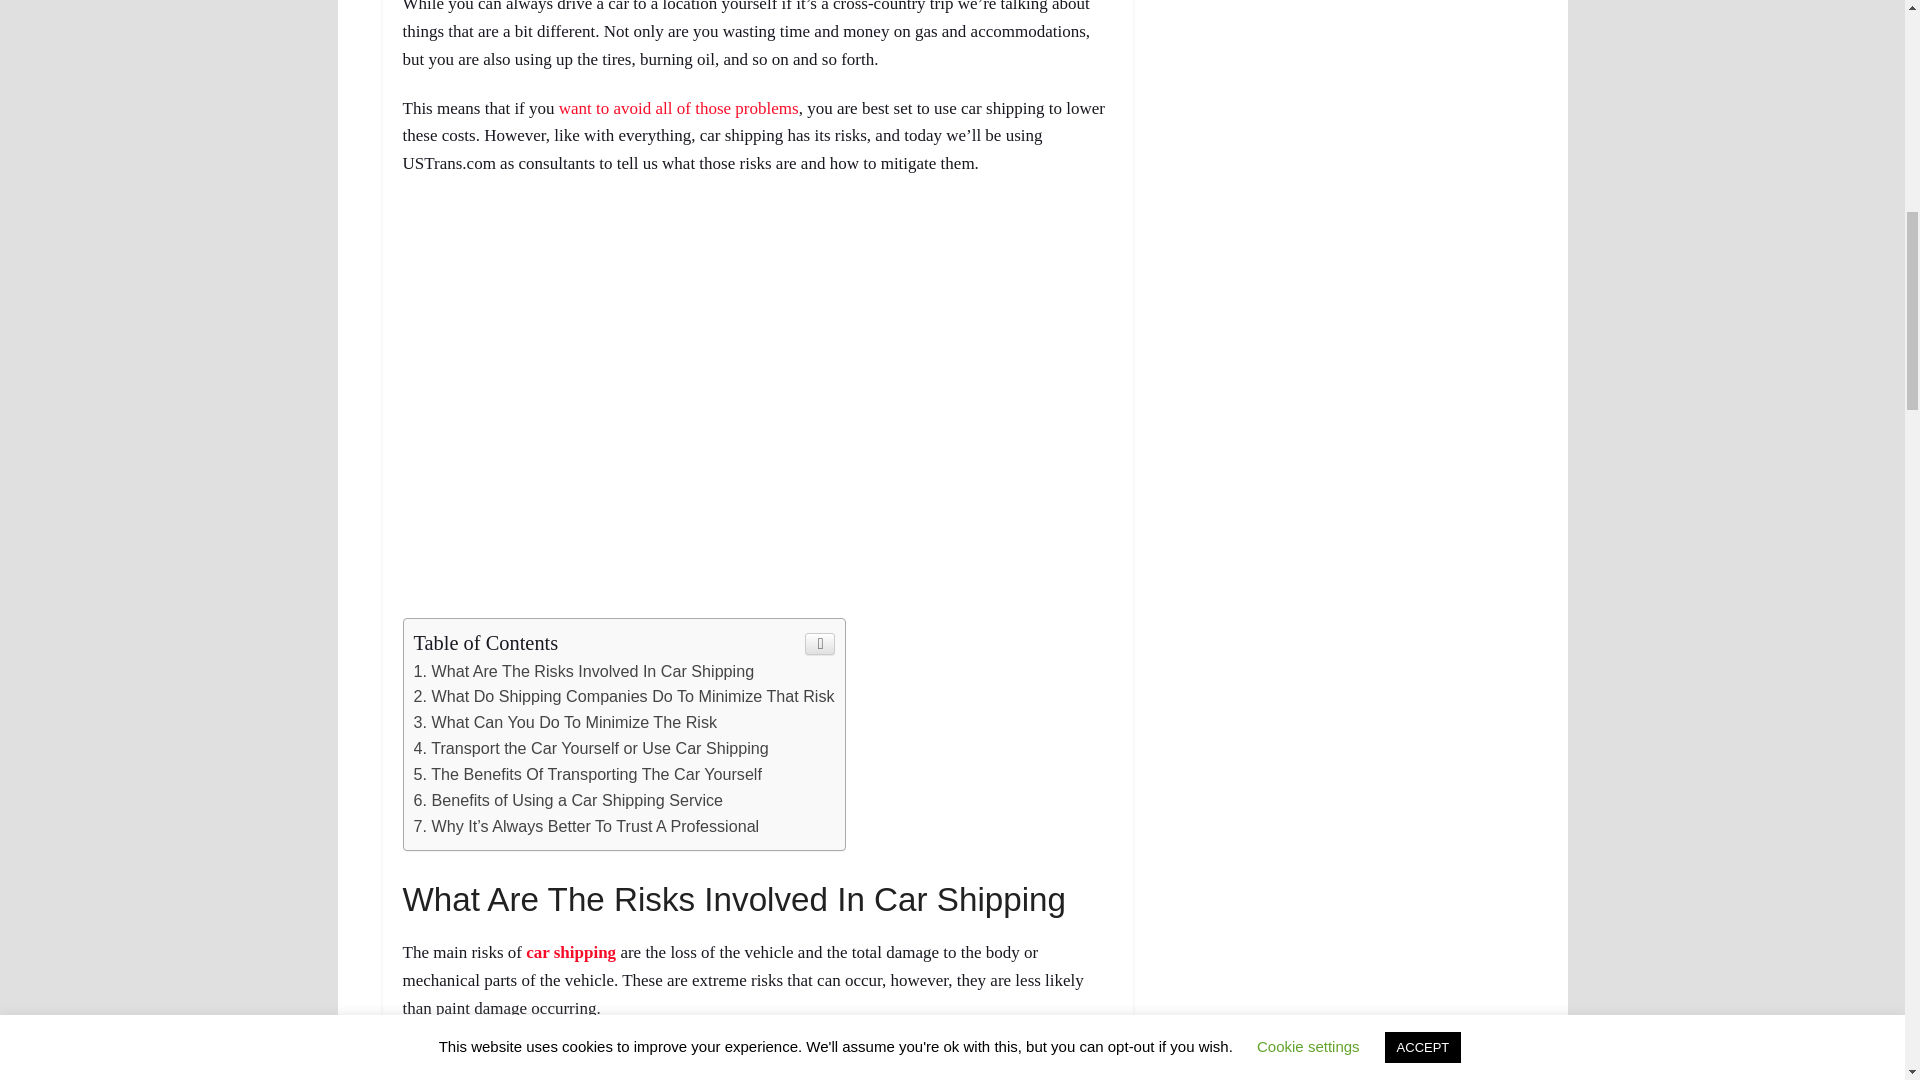 The height and width of the screenshot is (1080, 1920). Describe the element at coordinates (566, 722) in the screenshot. I see `What Can You Do To Minimize The Risk` at that location.